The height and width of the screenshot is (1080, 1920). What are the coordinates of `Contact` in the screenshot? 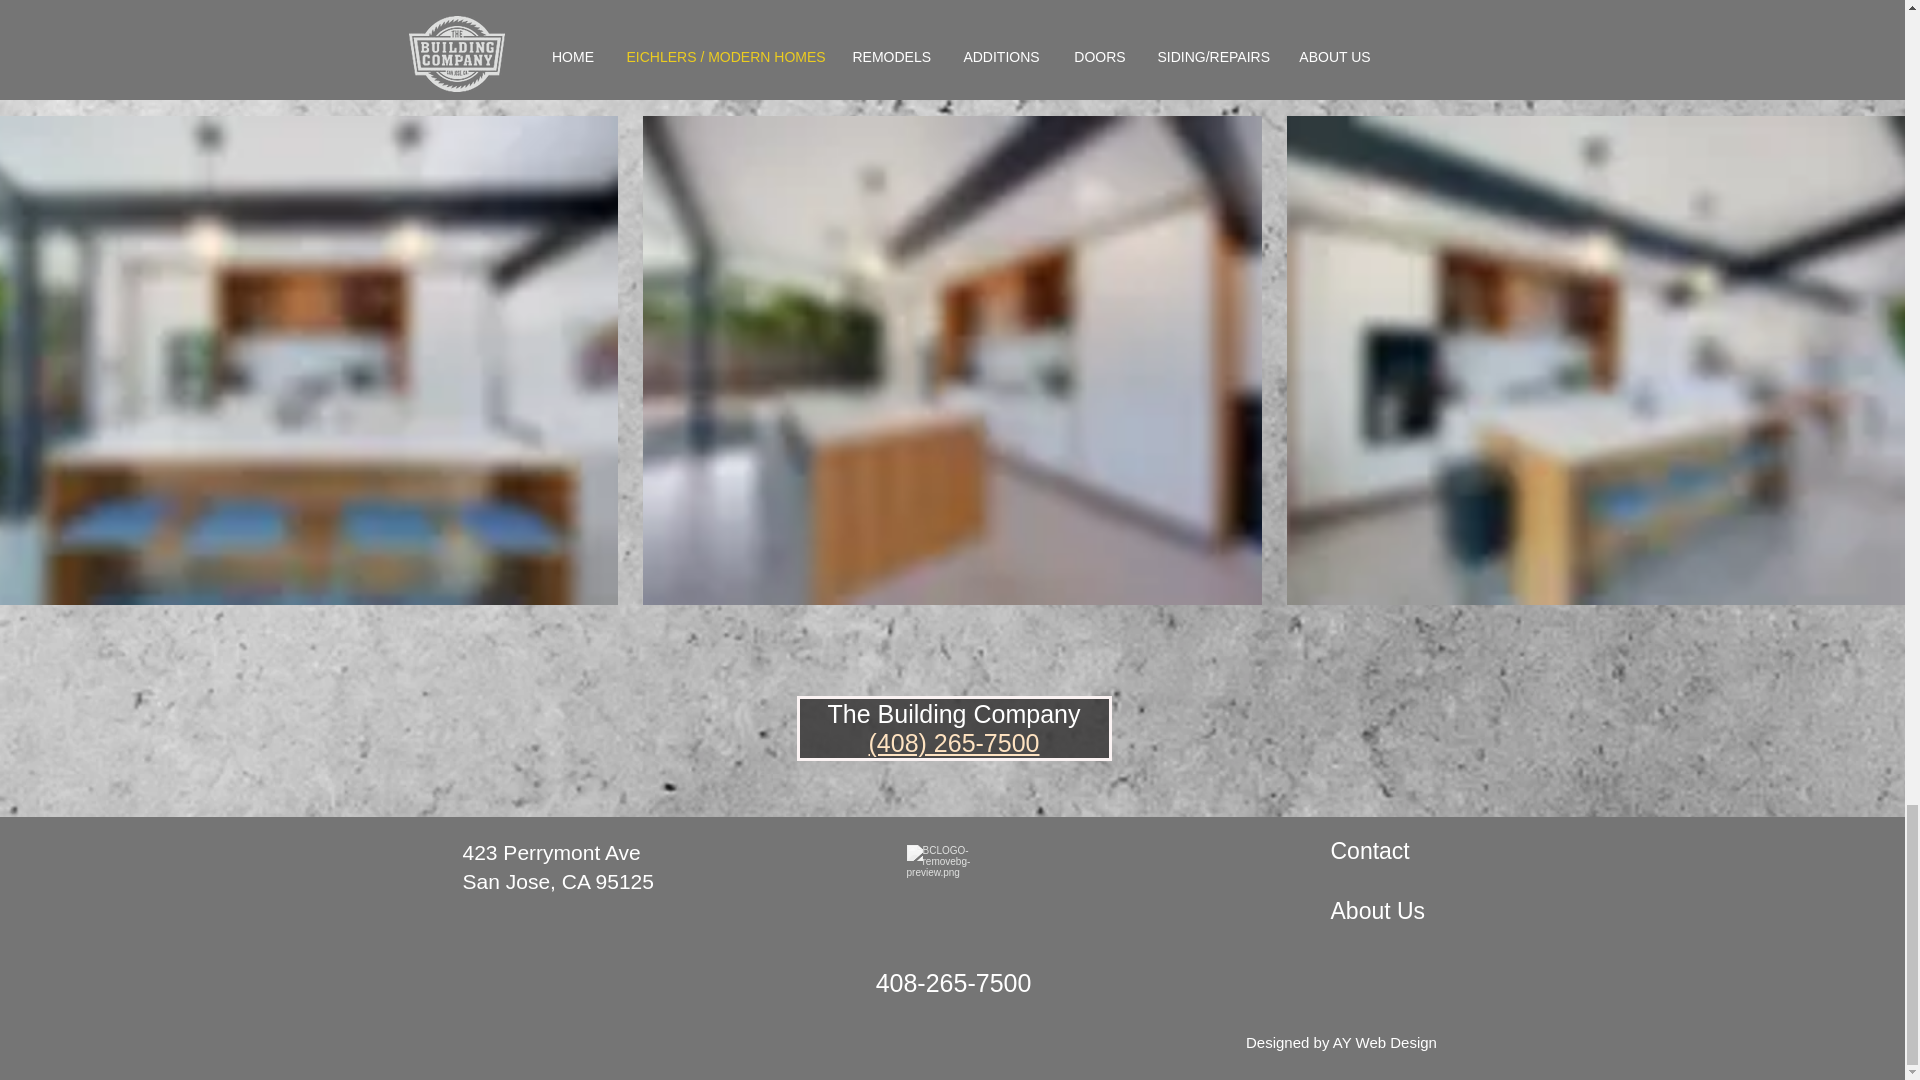 It's located at (1370, 851).